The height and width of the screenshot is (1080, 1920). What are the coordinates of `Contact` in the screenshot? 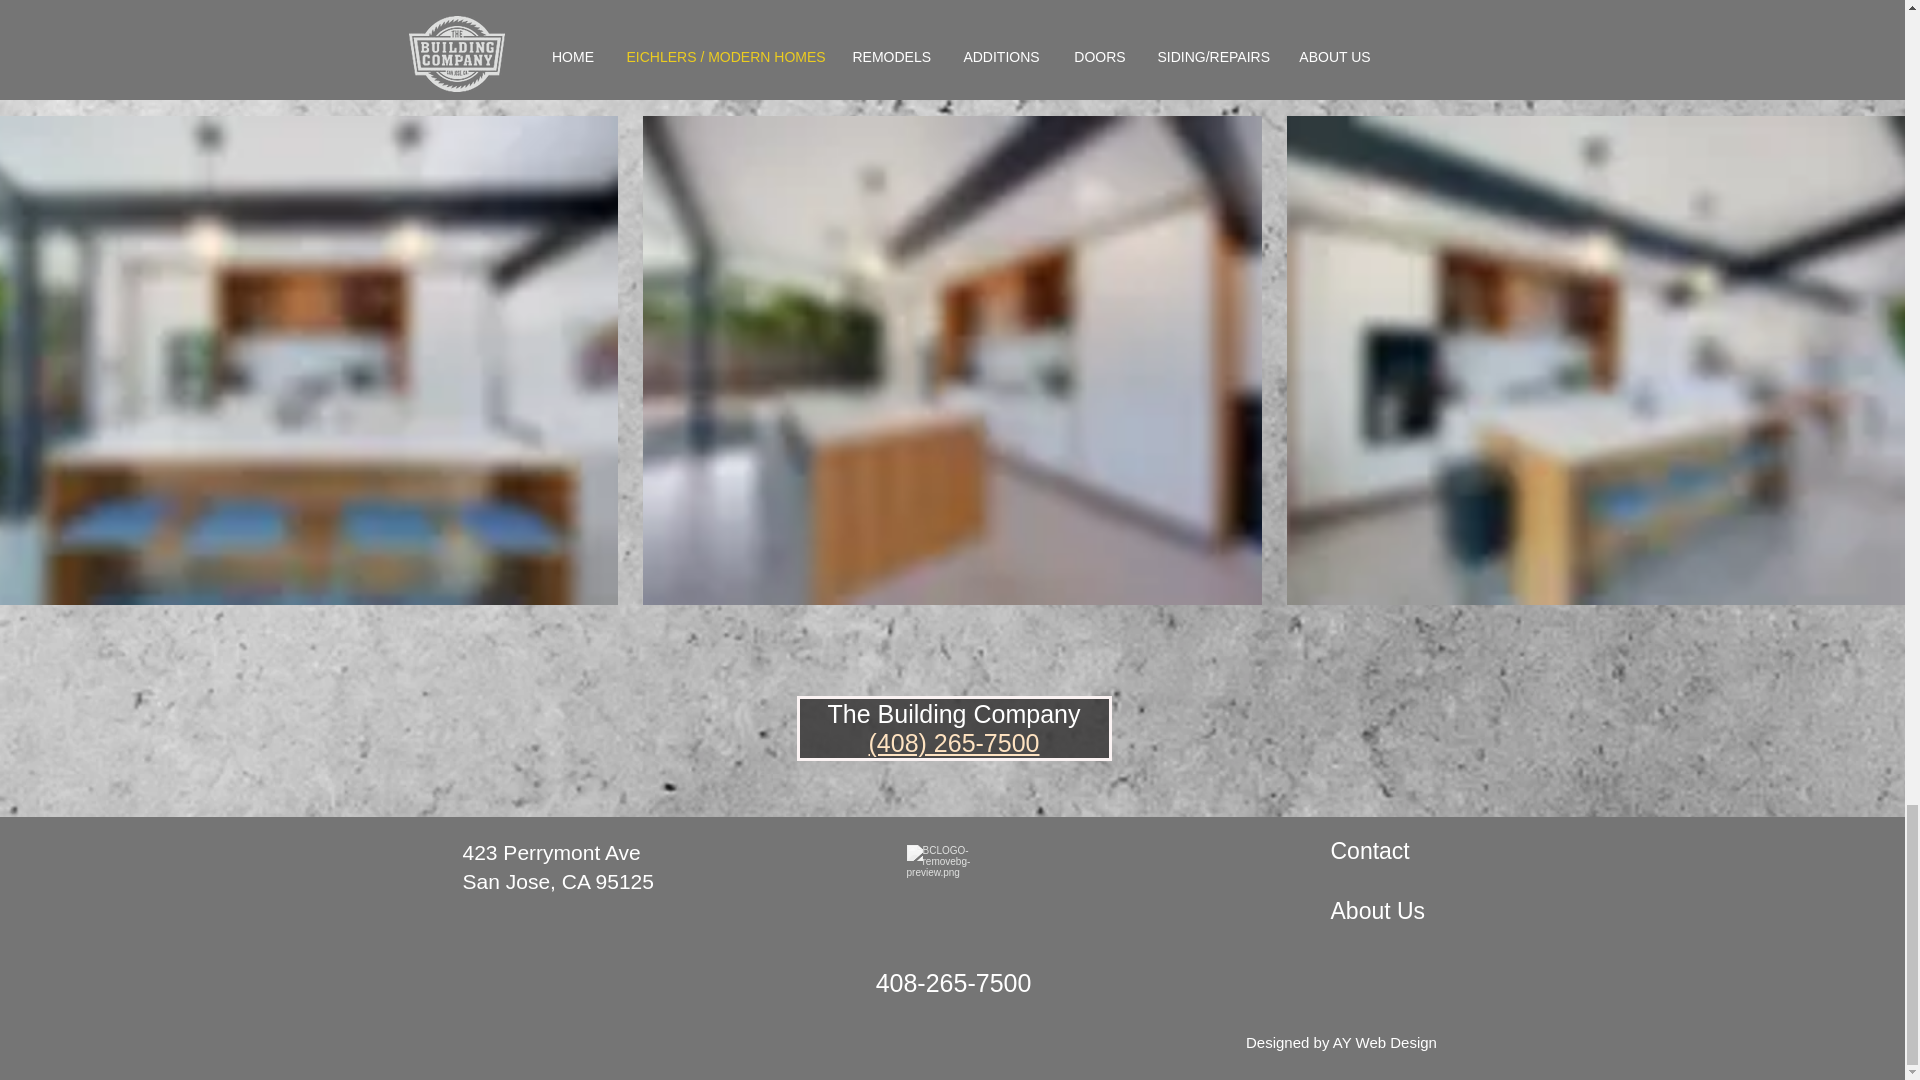 It's located at (1370, 851).